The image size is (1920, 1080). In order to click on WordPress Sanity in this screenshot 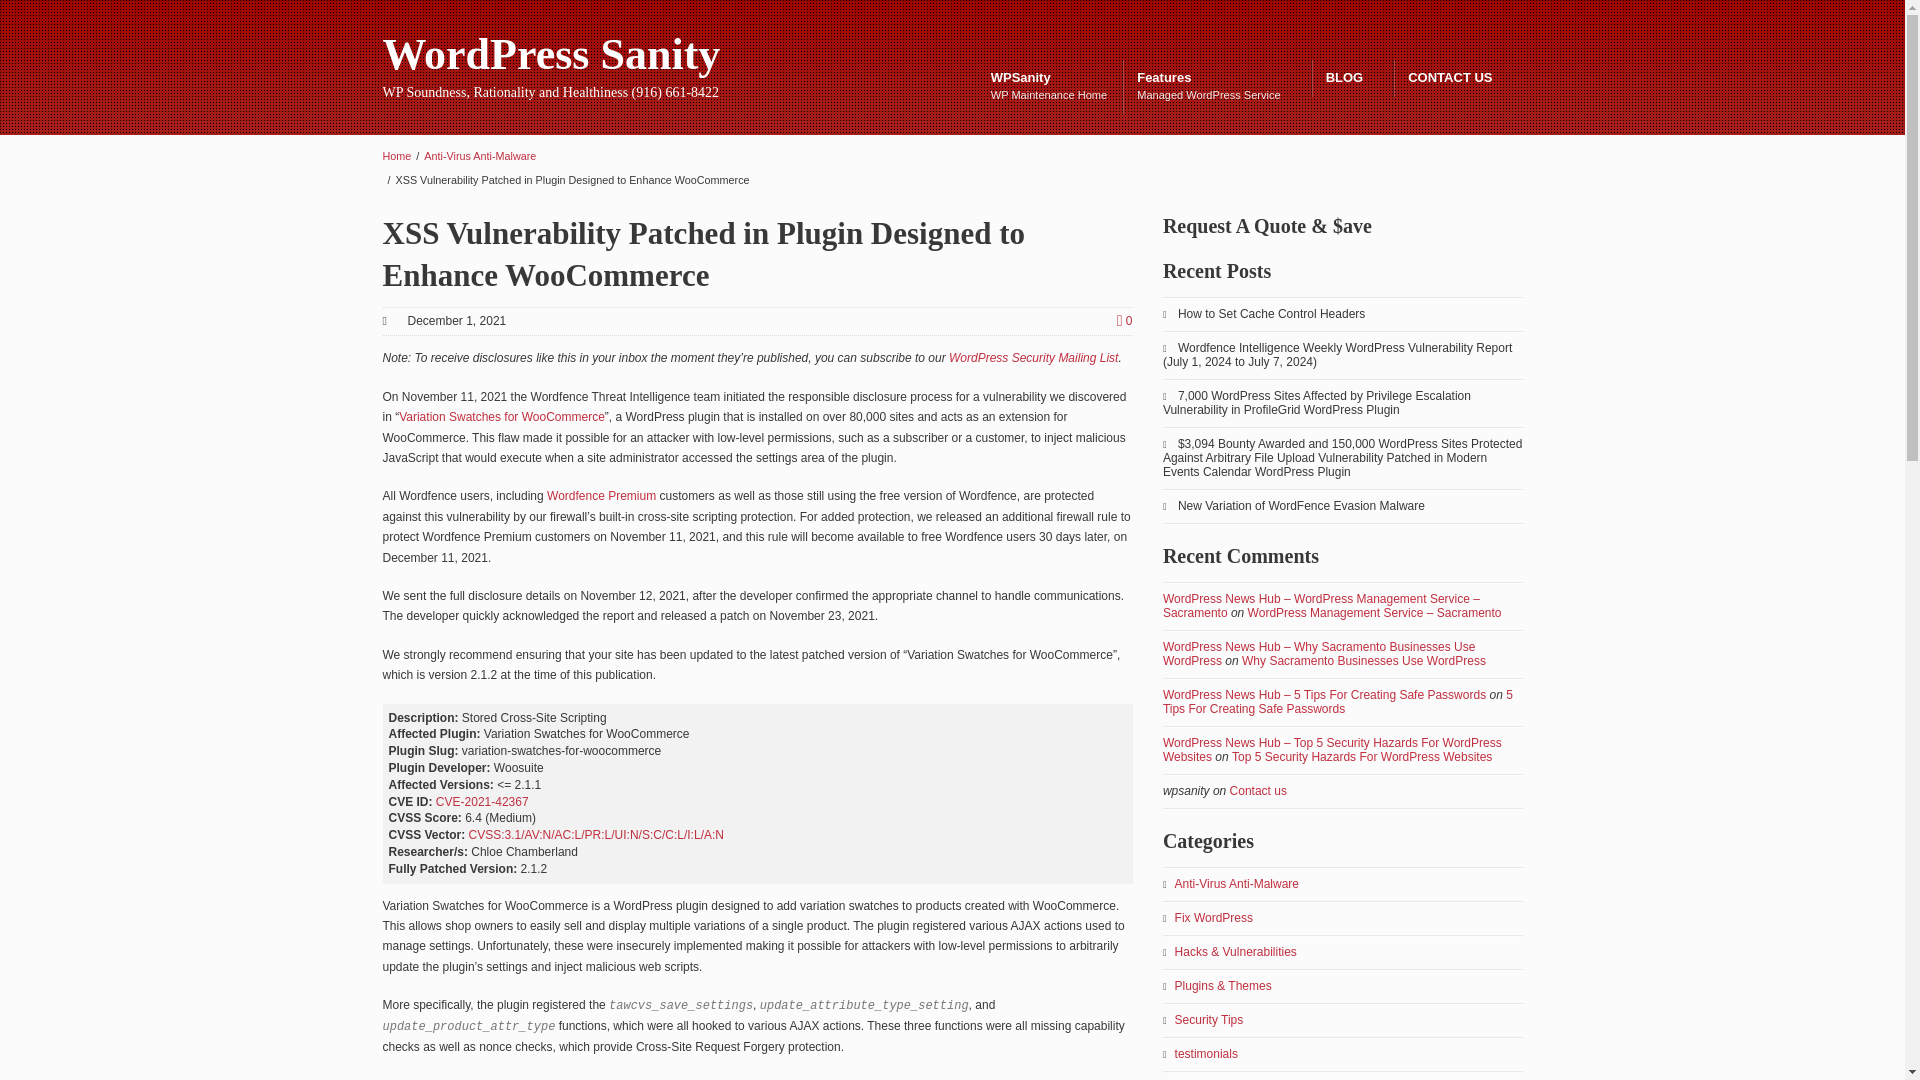, I will do `click(1215, 87)`.